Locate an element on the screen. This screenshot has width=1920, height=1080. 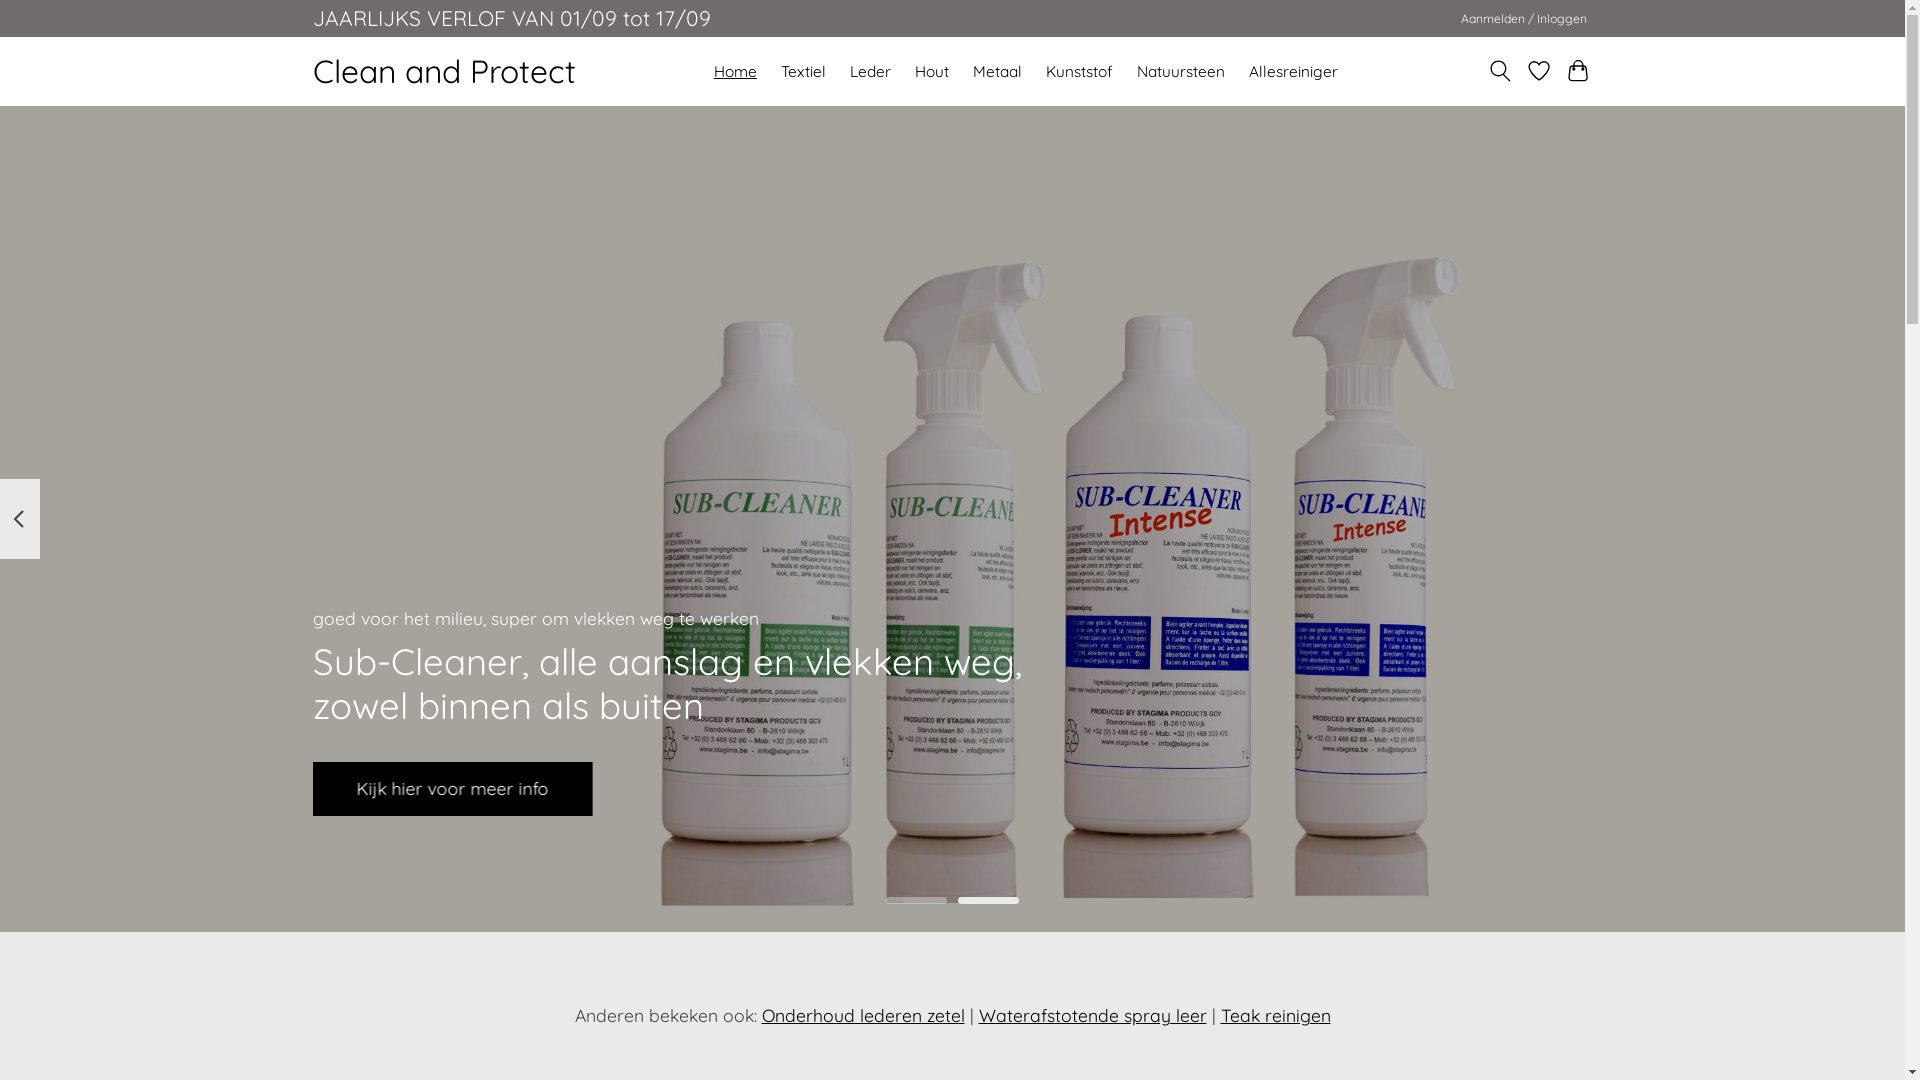
Metaal is located at coordinates (998, 72).